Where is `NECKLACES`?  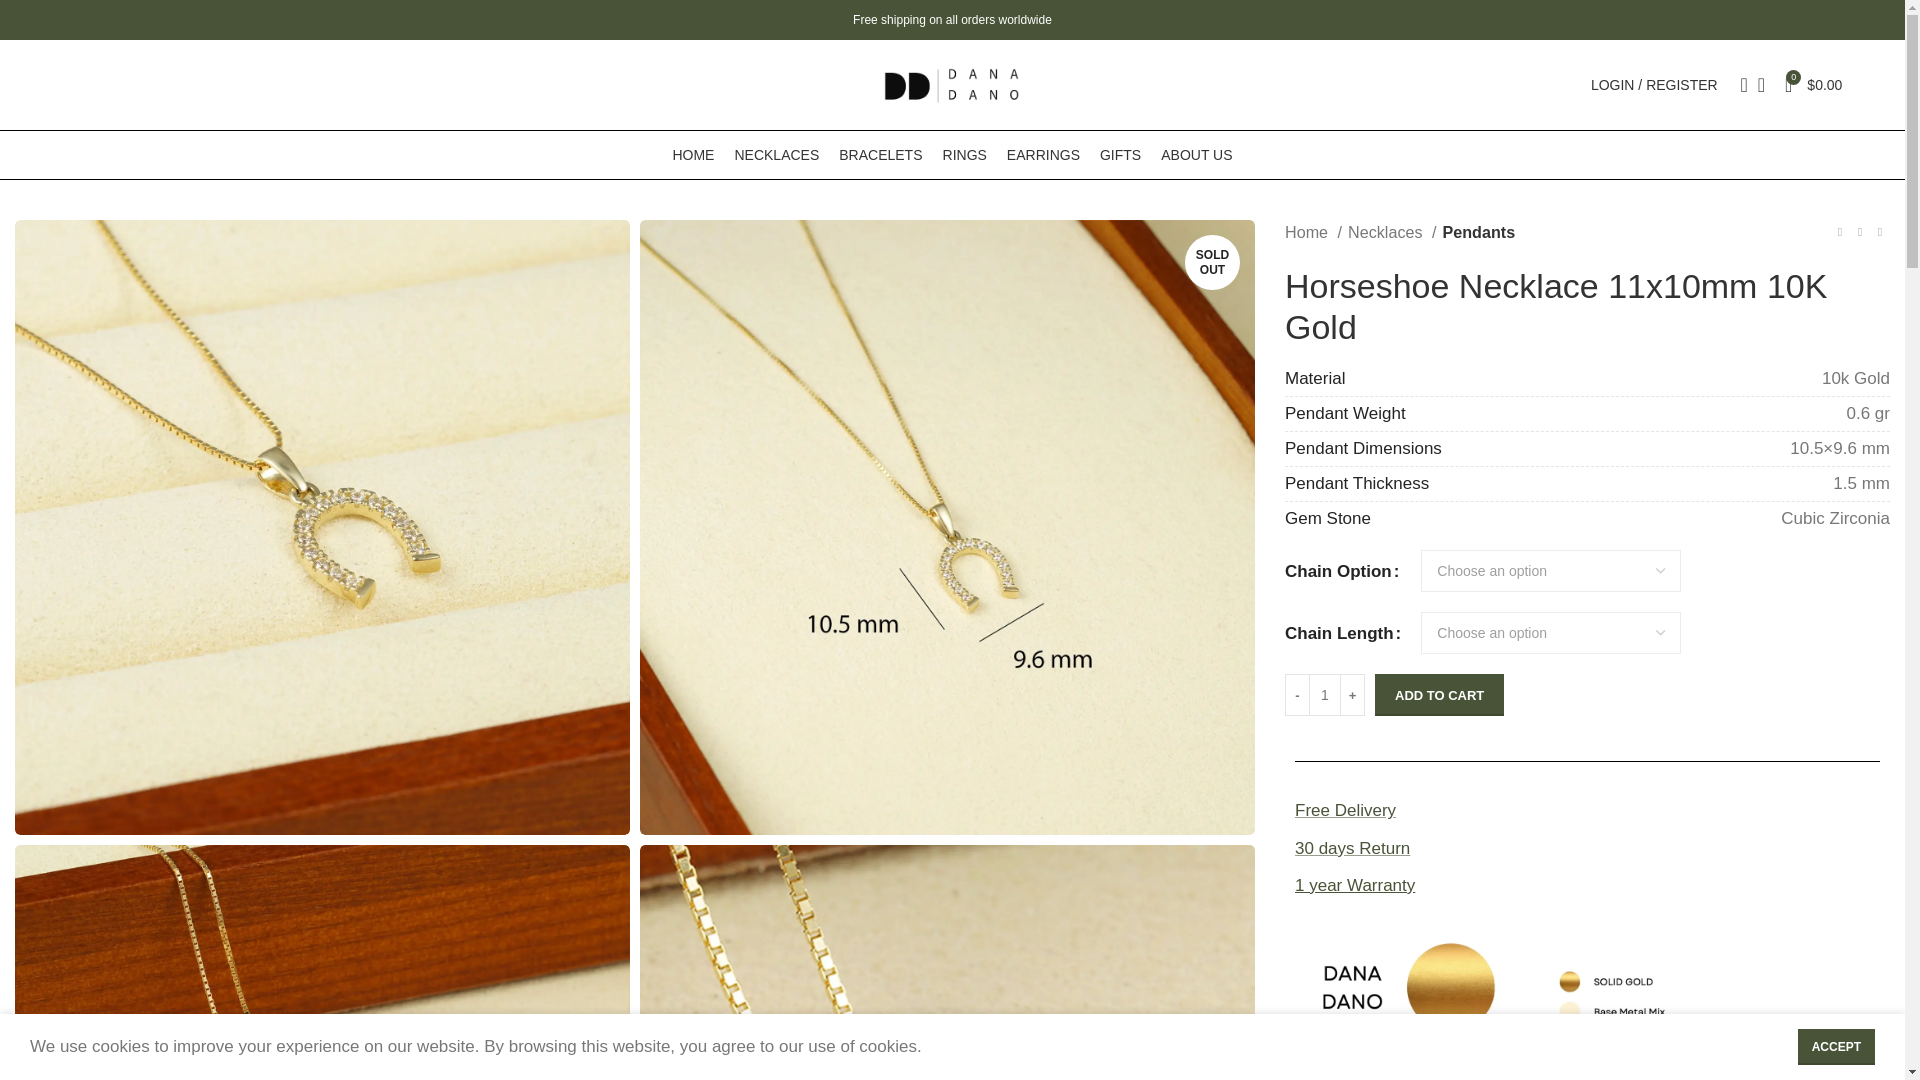 NECKLACES is located at coordinates (776, 154).